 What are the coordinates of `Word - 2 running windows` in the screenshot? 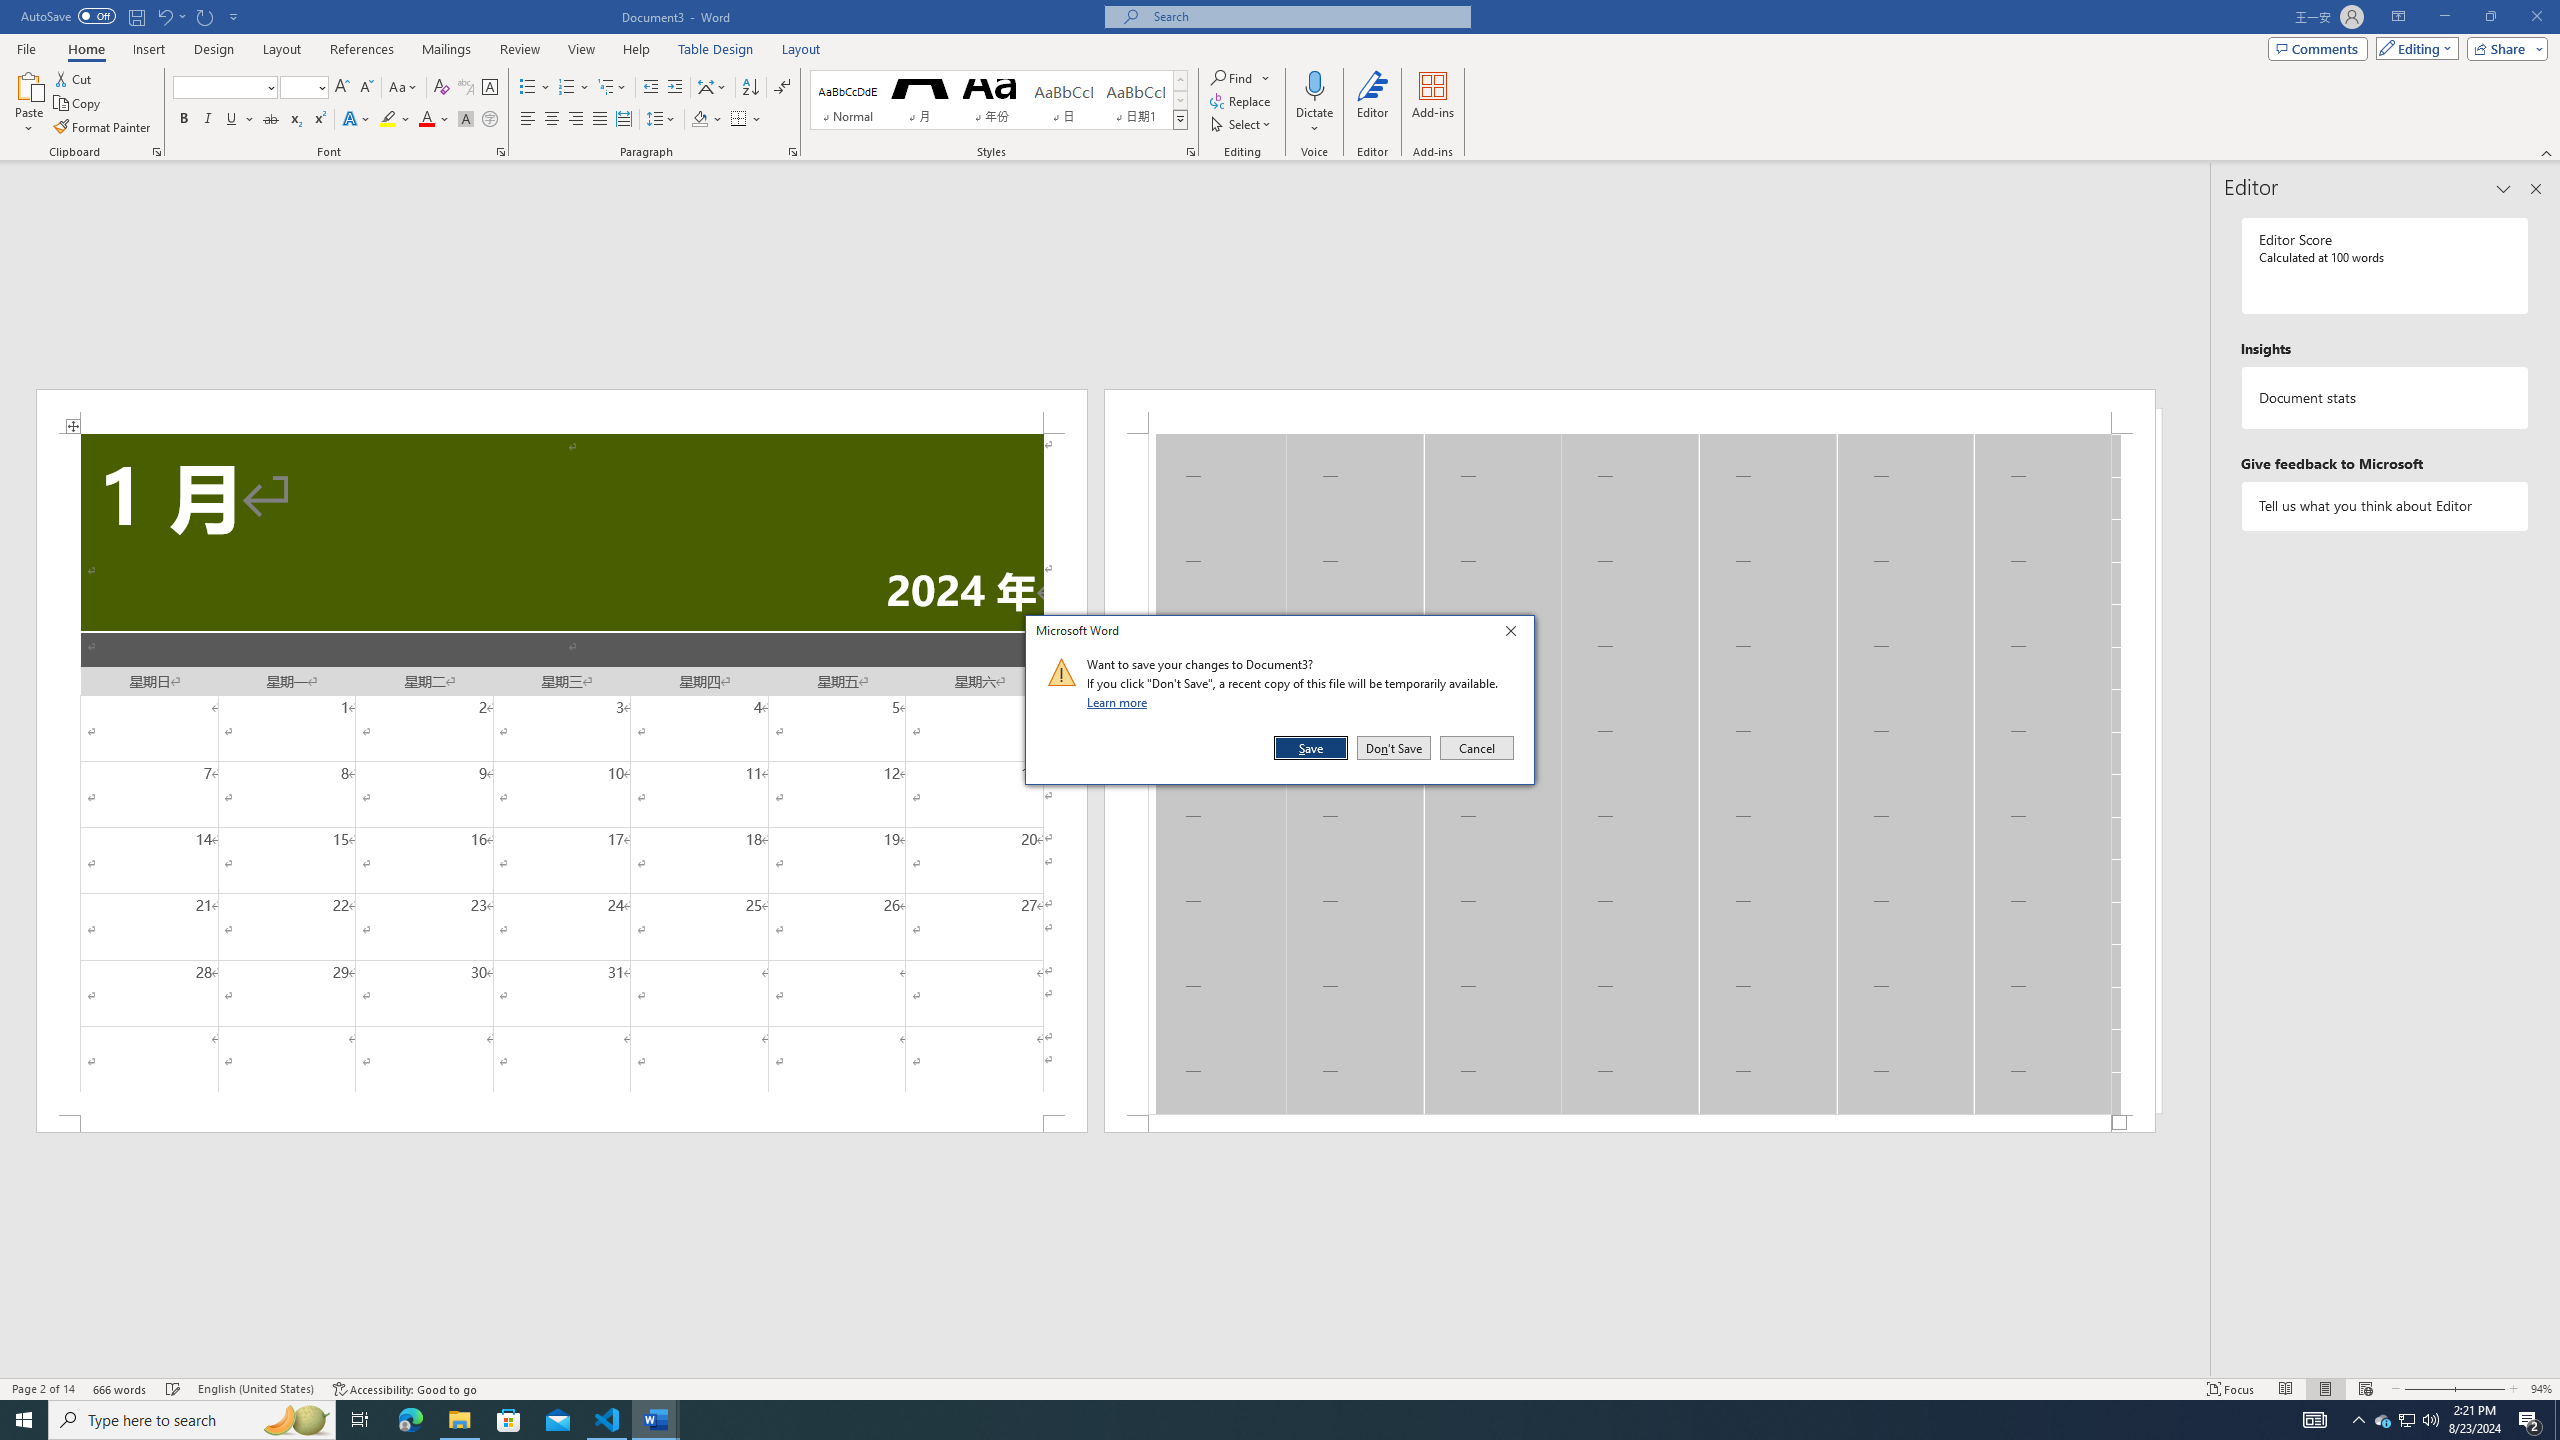 It's located at (656, 1420).